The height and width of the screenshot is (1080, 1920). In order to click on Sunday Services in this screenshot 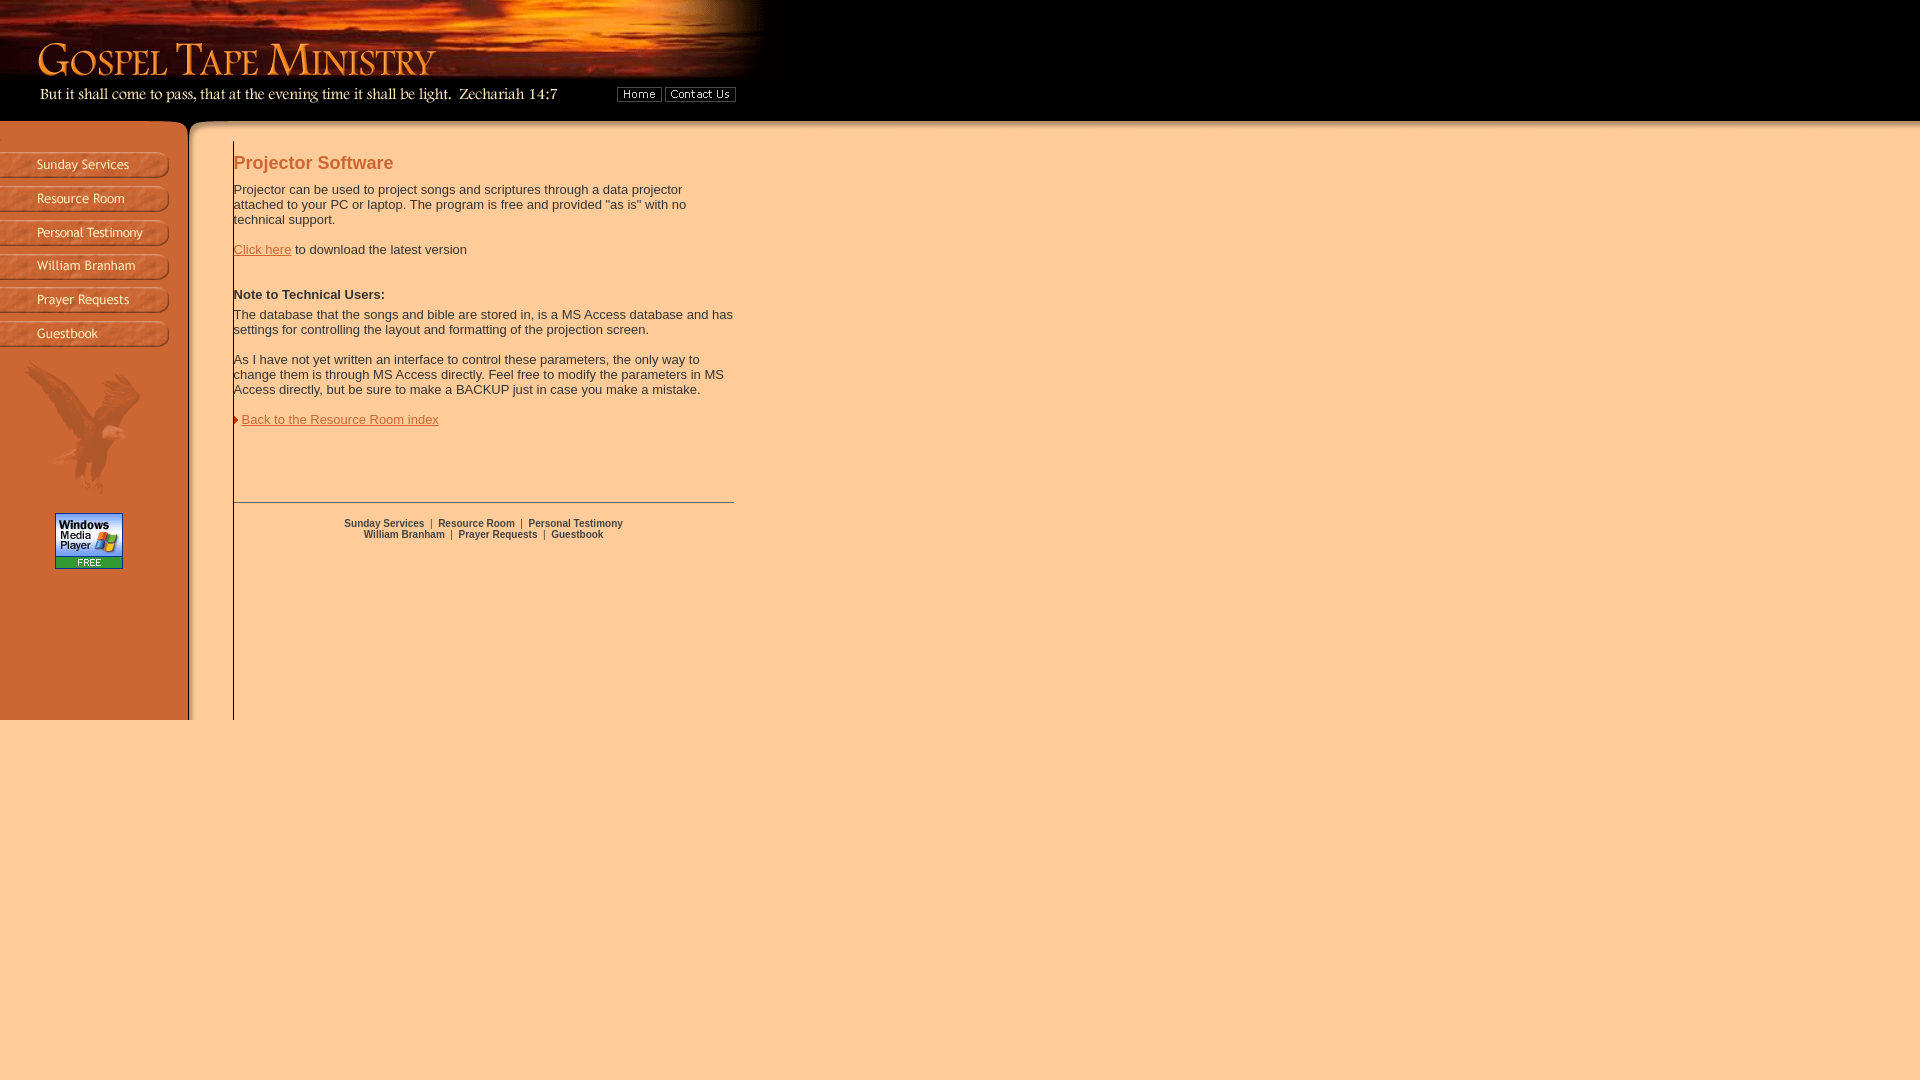, I will do `click(384, 524)`.